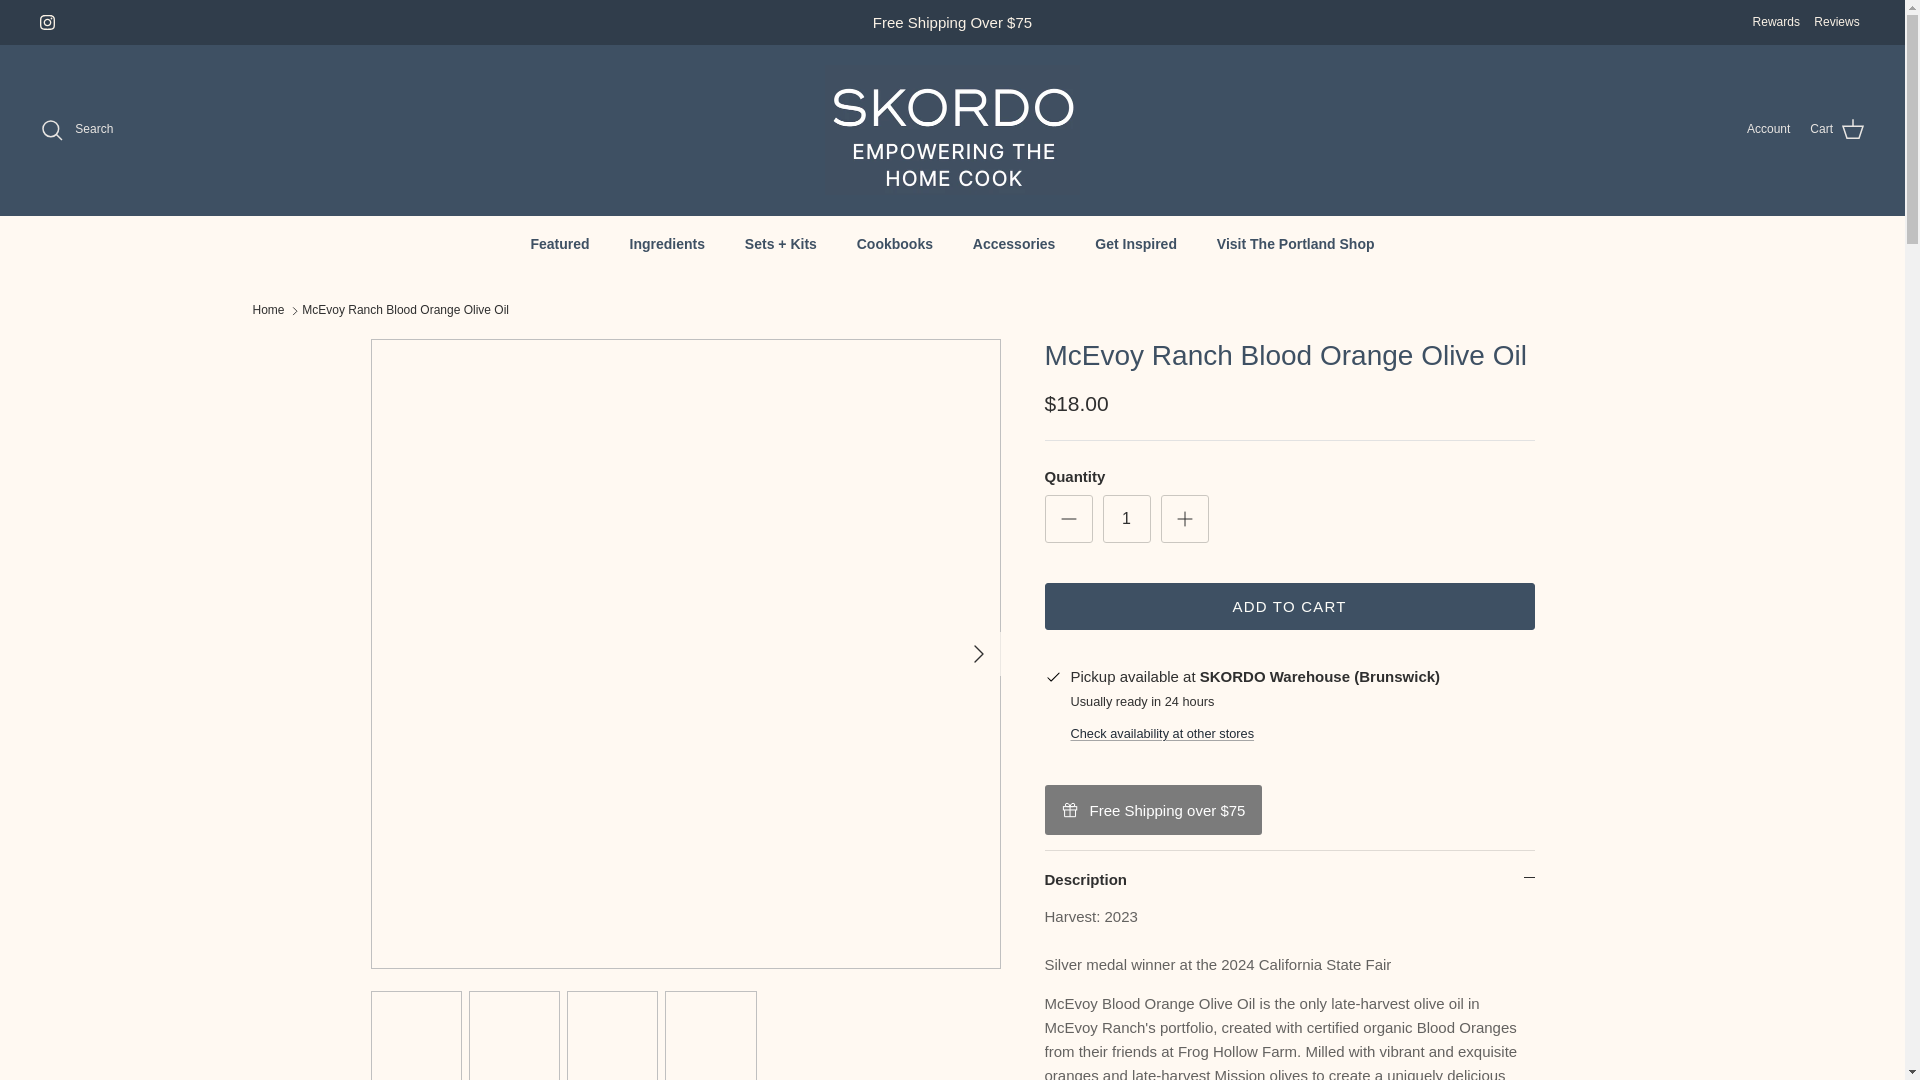  What do you see at coordinates (48, 22) in the screenshot?
I see `Instagram` at bounding box center [48, 22].